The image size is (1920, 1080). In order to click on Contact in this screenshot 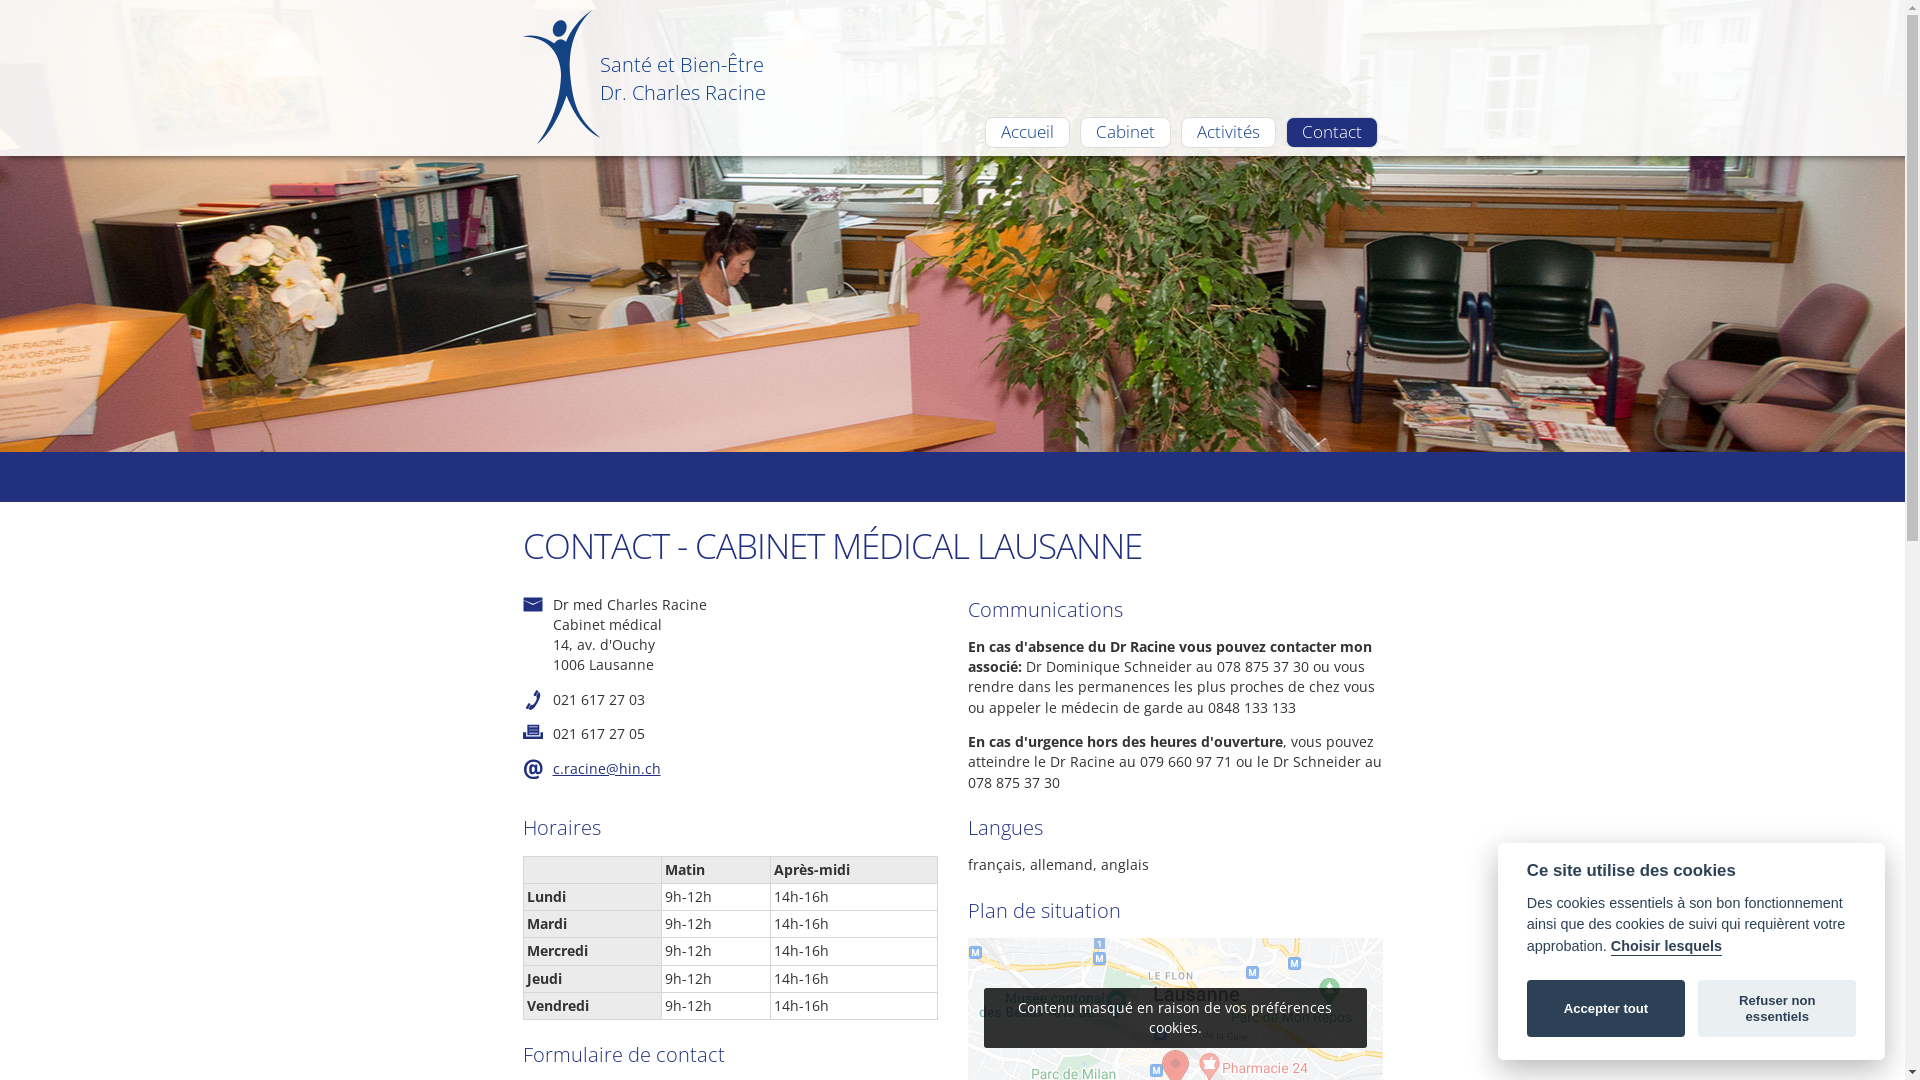, I will do `click(1332, 132)`.